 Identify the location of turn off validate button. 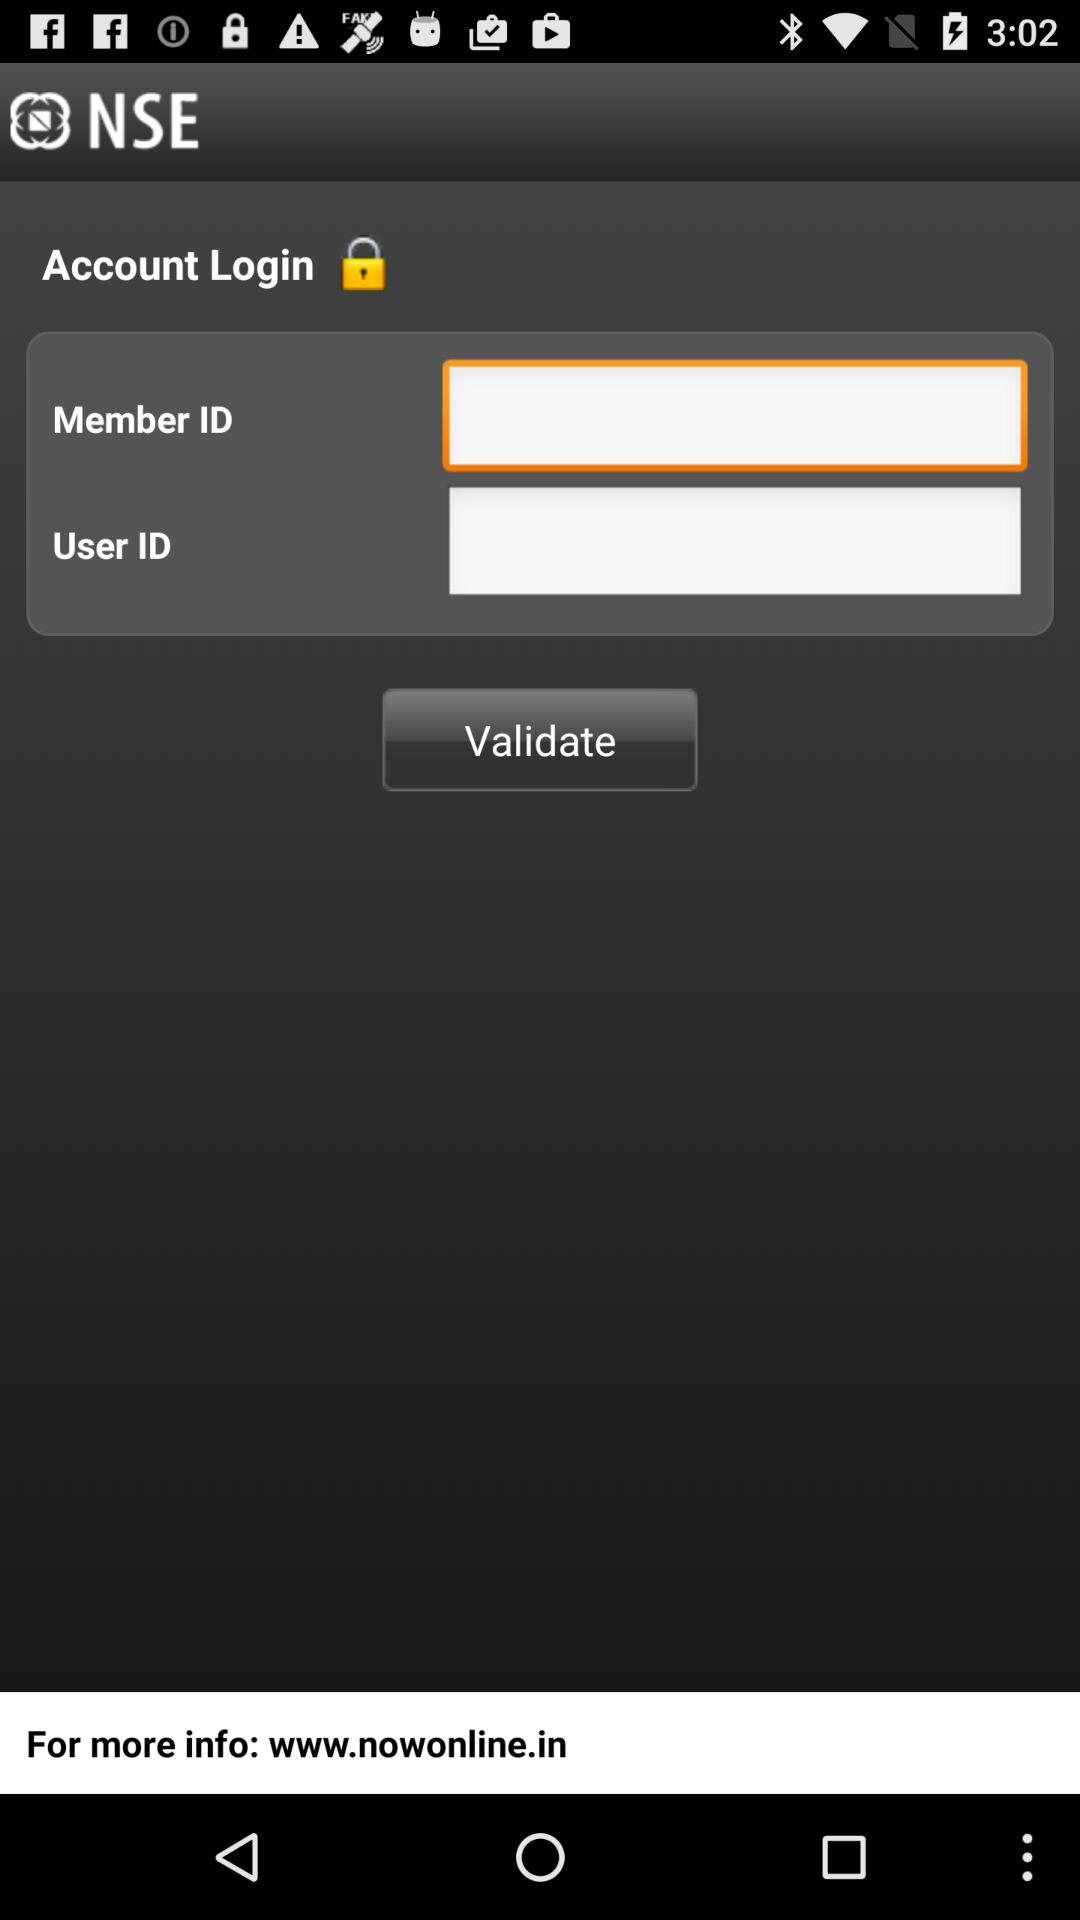
(540, 740).